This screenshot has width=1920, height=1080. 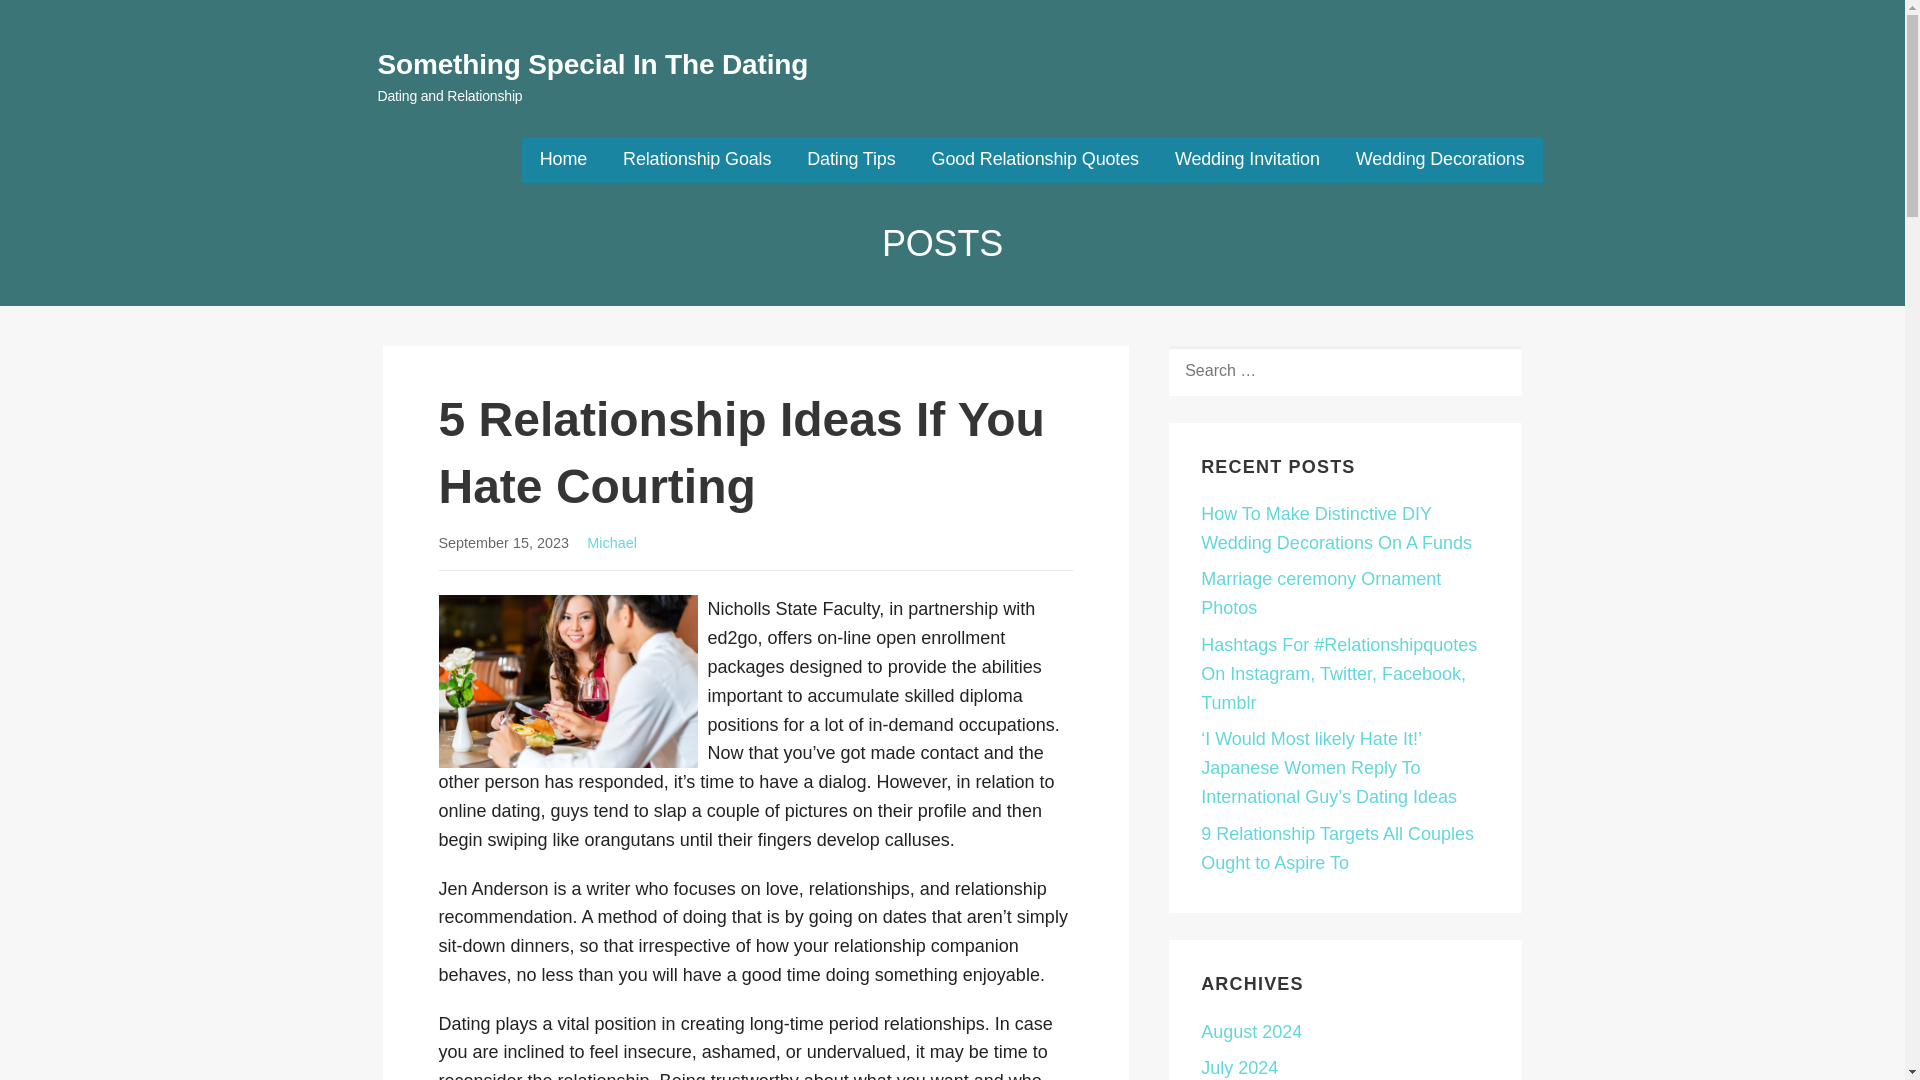 I want to click on July 2024, so click(x=1240, y=1068).